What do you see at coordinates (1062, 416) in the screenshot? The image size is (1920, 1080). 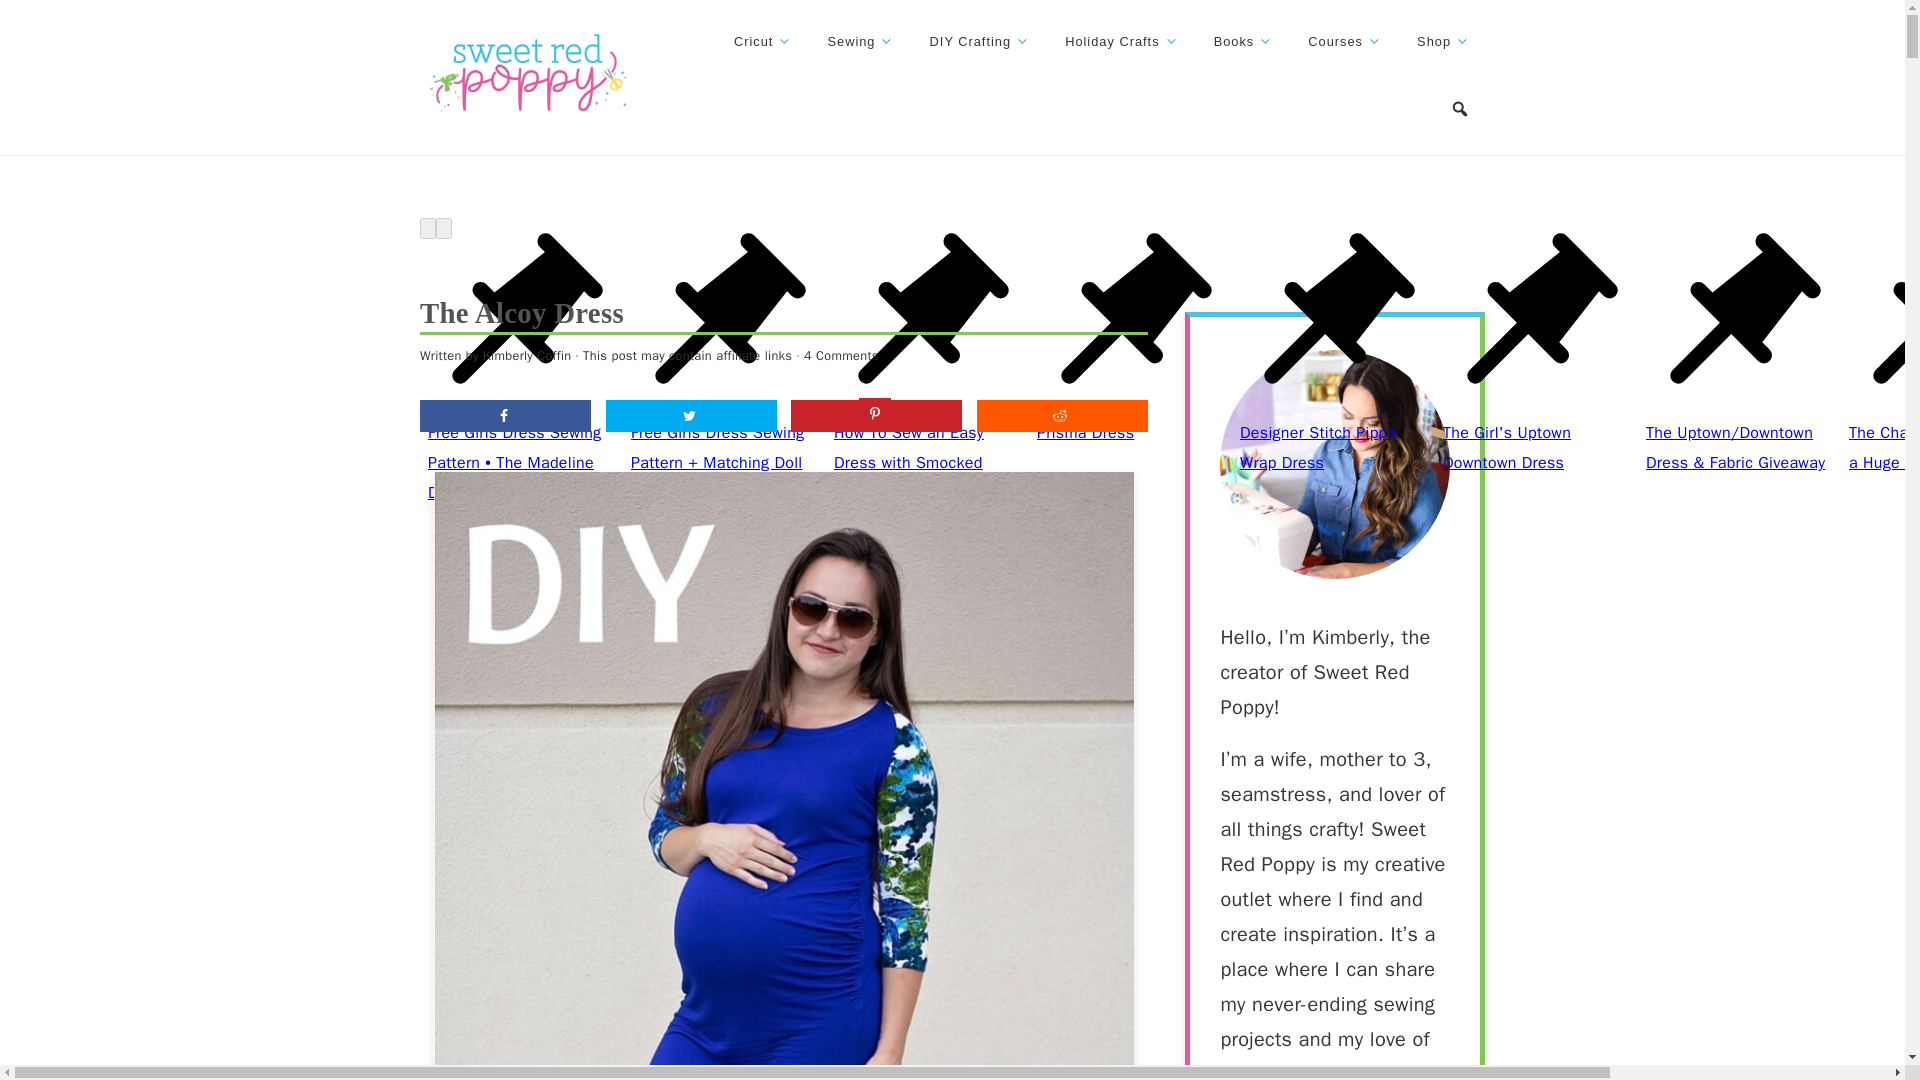 I see `Share on Reddit` at bounding box center [1062, 416].